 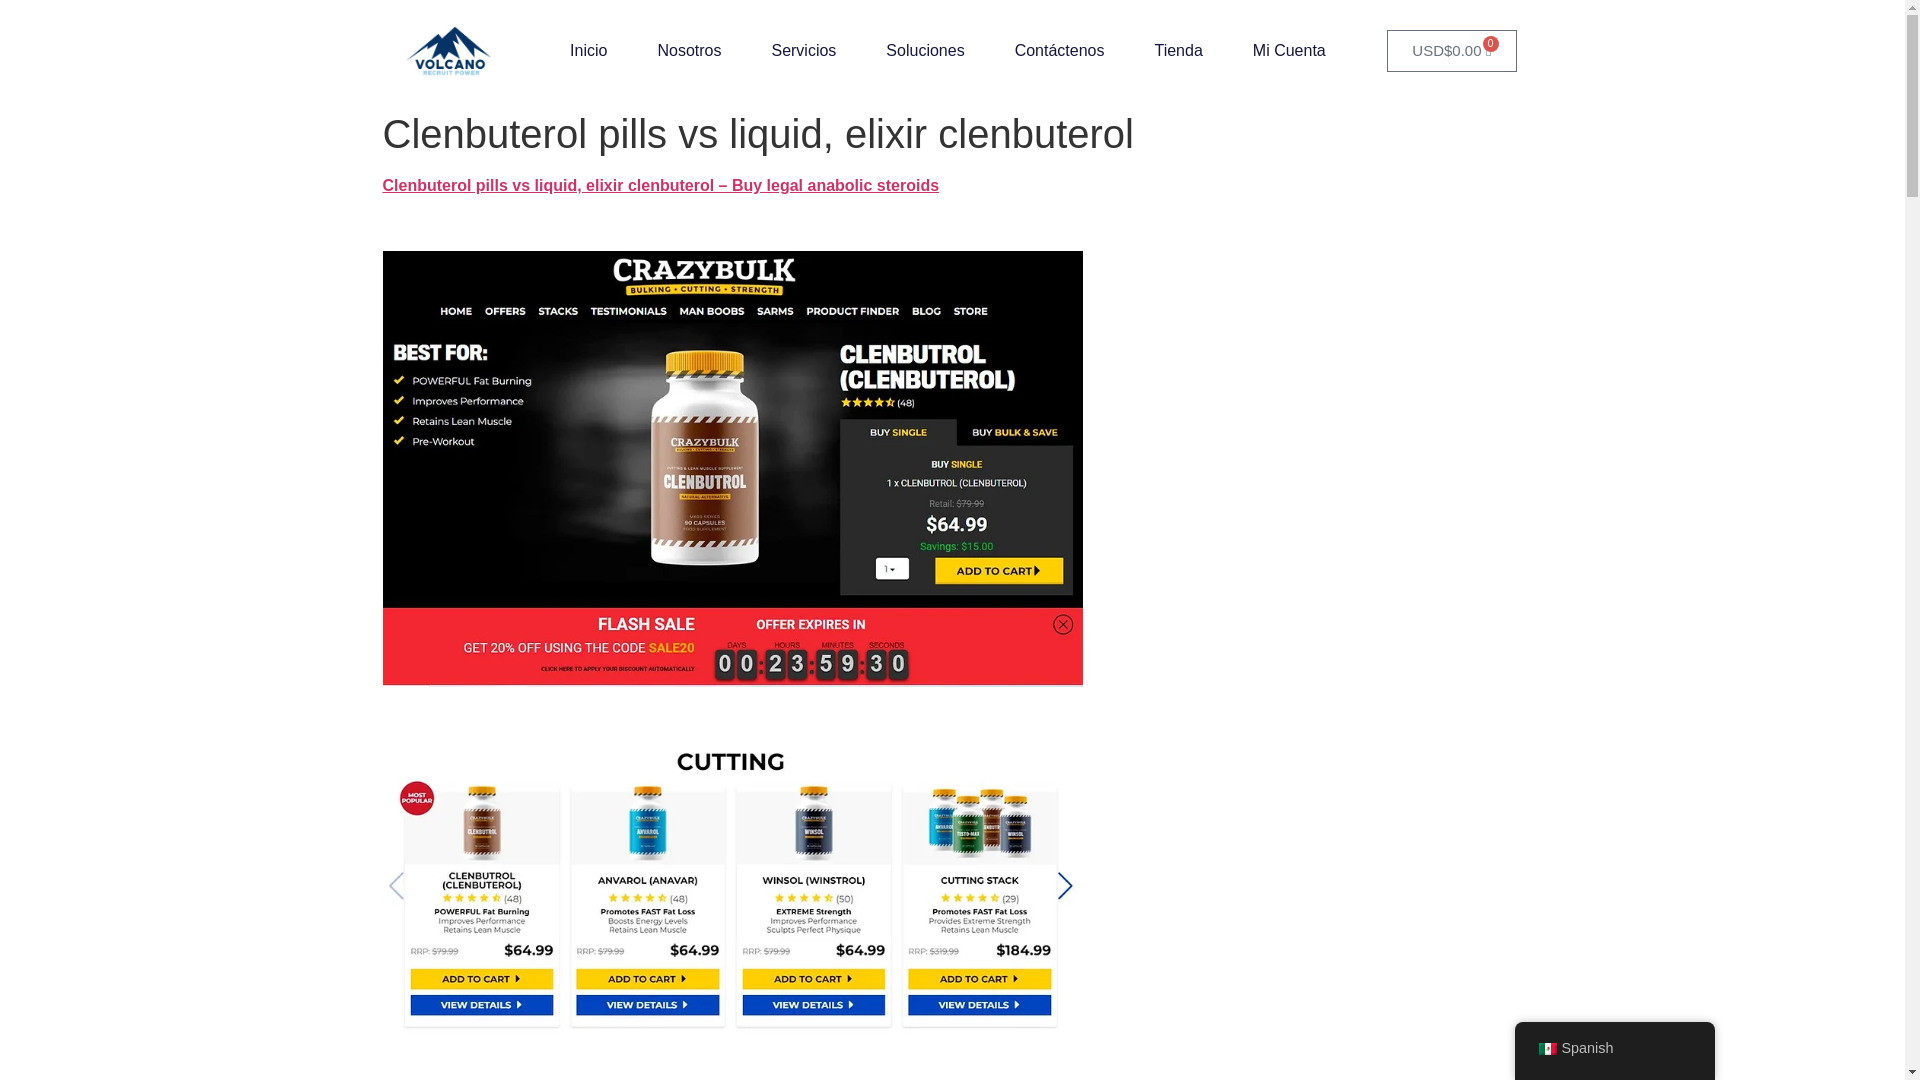 What do you see at coordinates (924, 51) in the screenshot?
I see `Soluciones` at bounding box center [924, 51].